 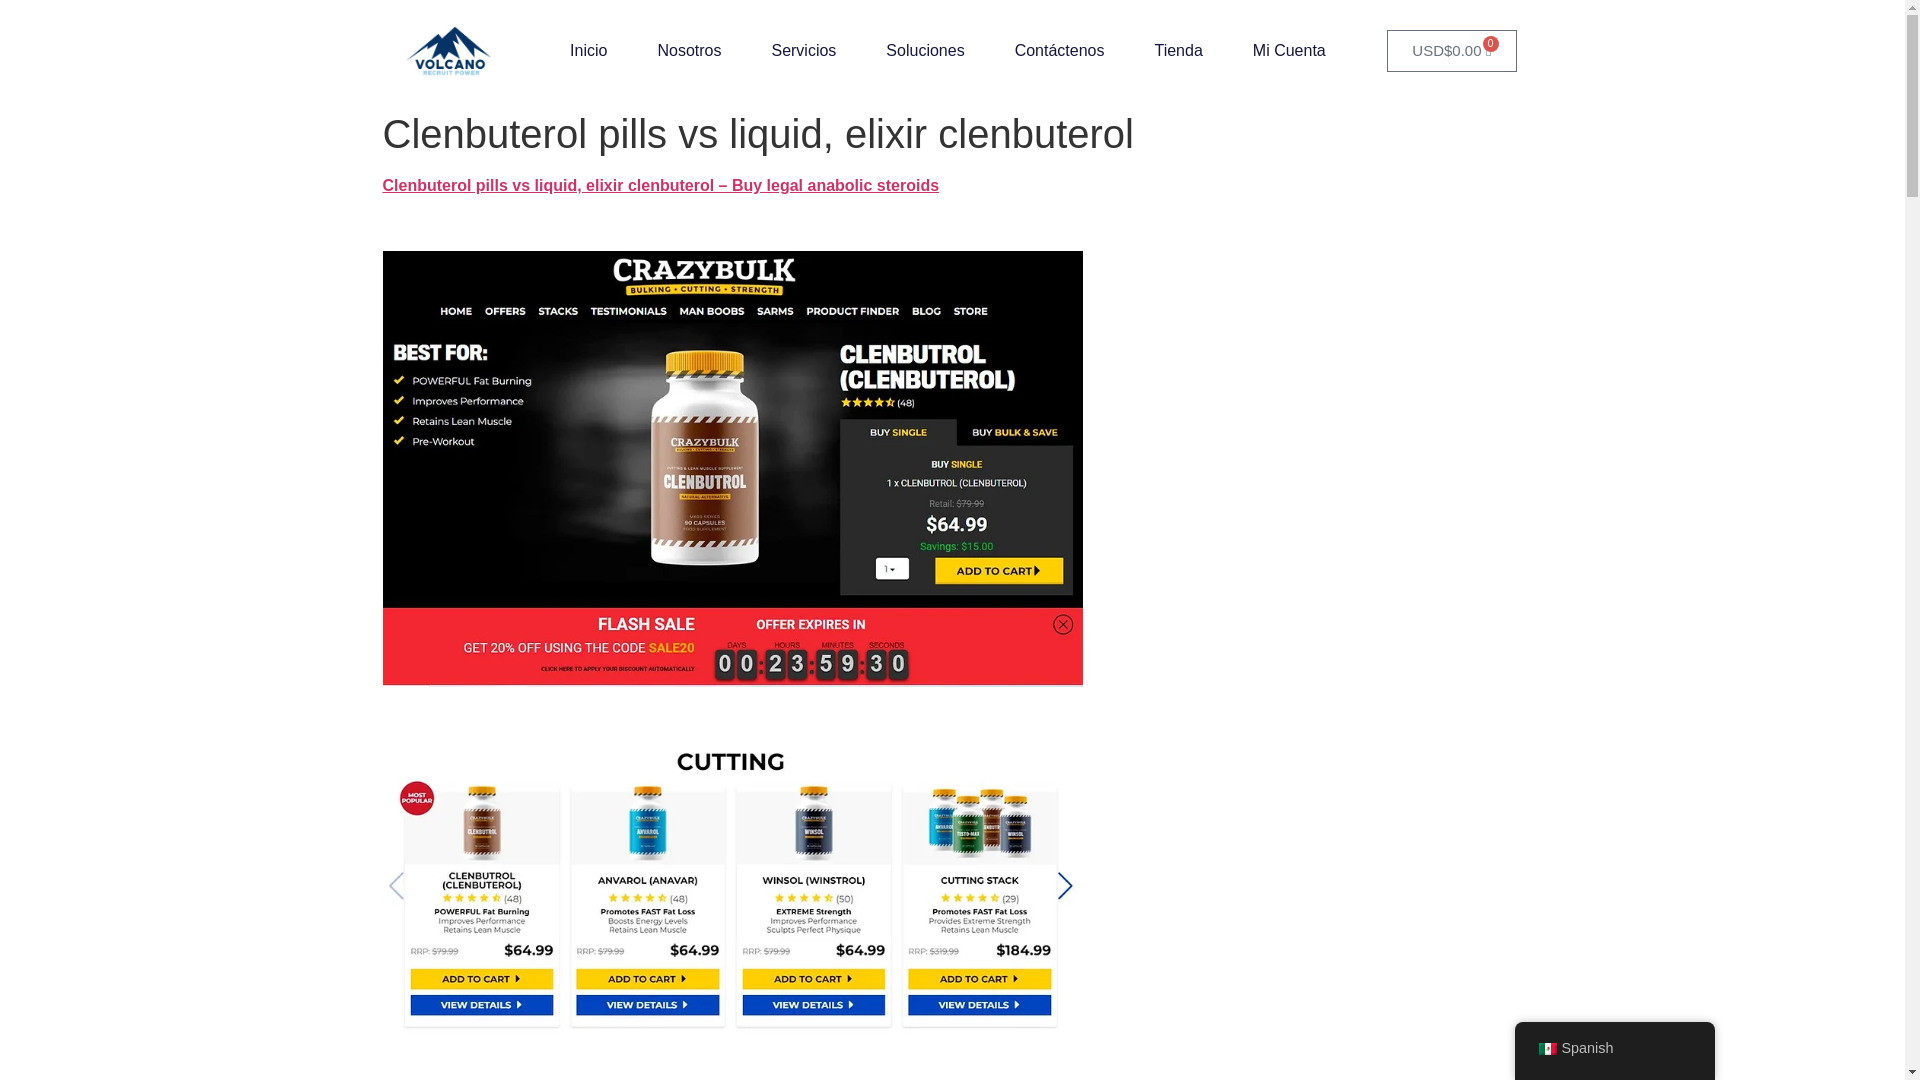 What do you see at coordinates (924, 51) in the screenshot?
I see `Soluciones` at bounding box center [924, 51].